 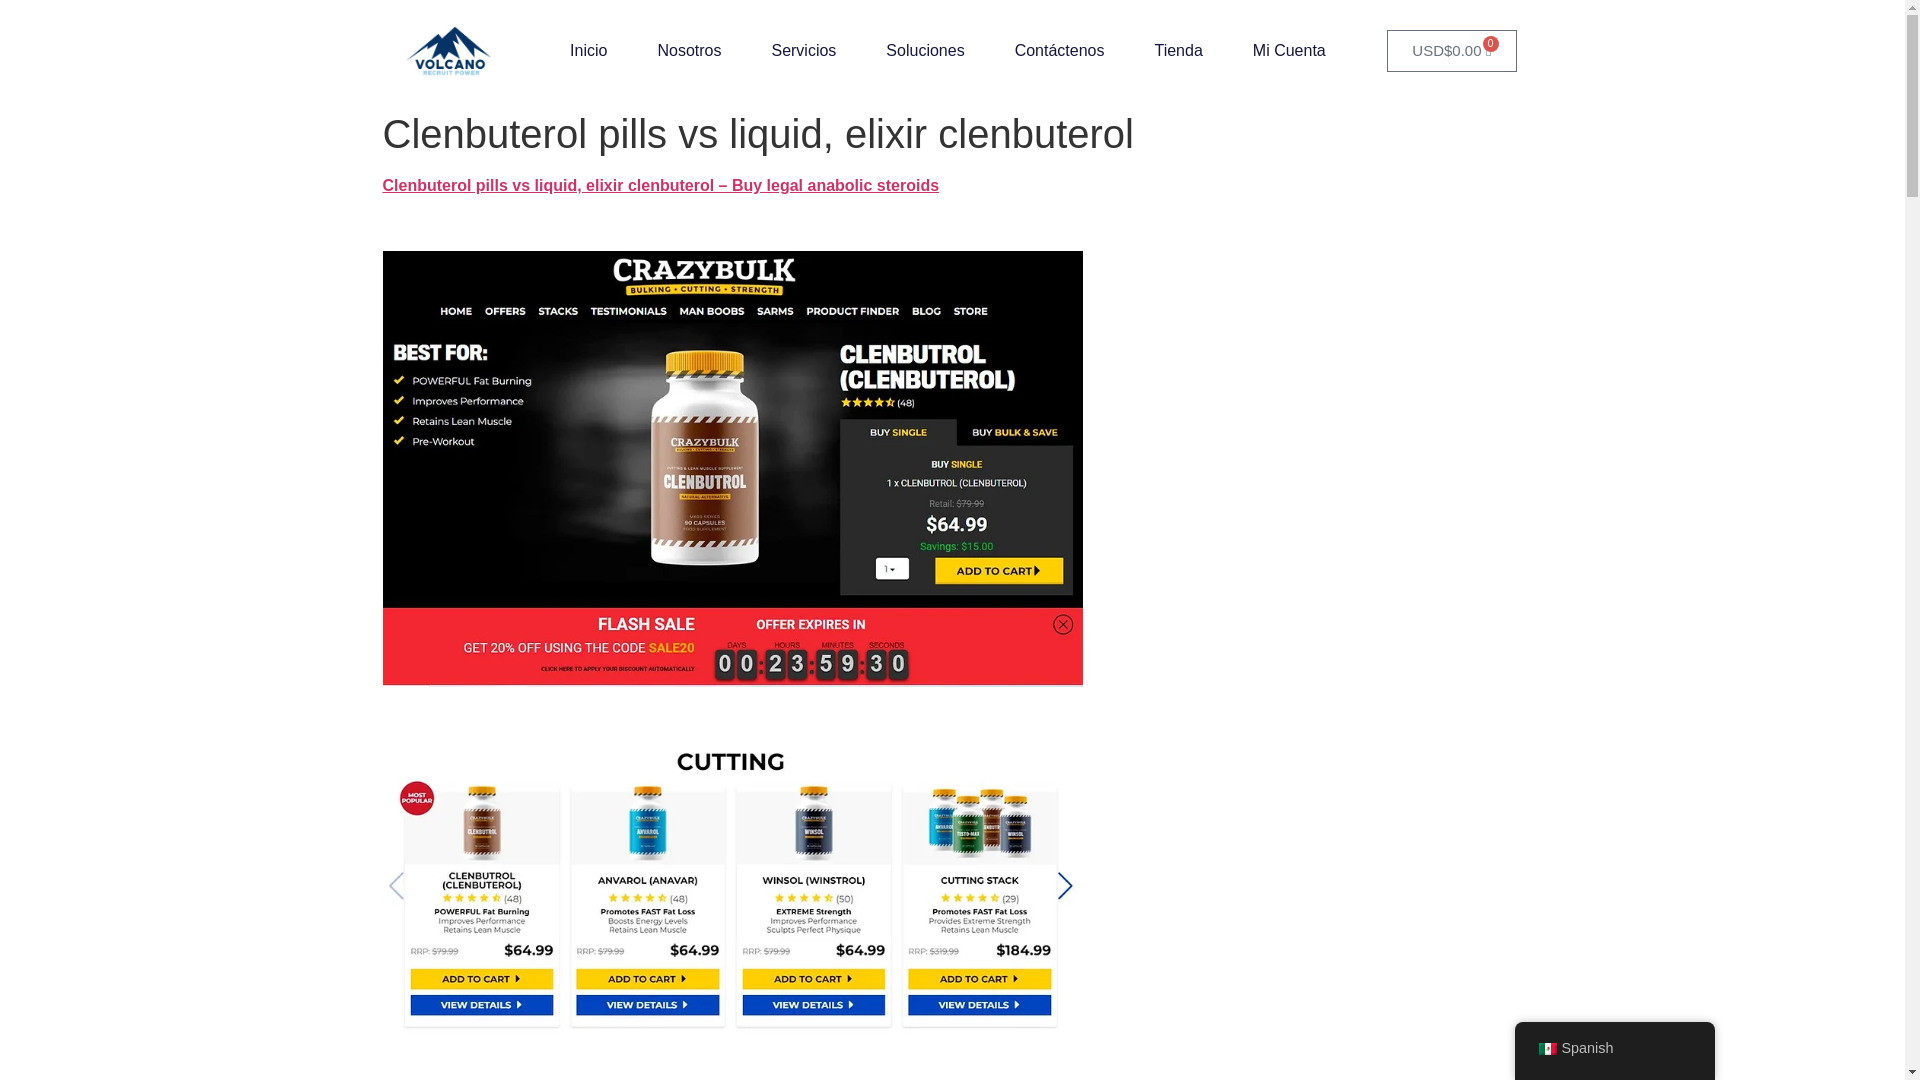 What do you see at coordinates (924, 51) in the screenshot?
I see `Soluciones` at bounding box center [924, 51].